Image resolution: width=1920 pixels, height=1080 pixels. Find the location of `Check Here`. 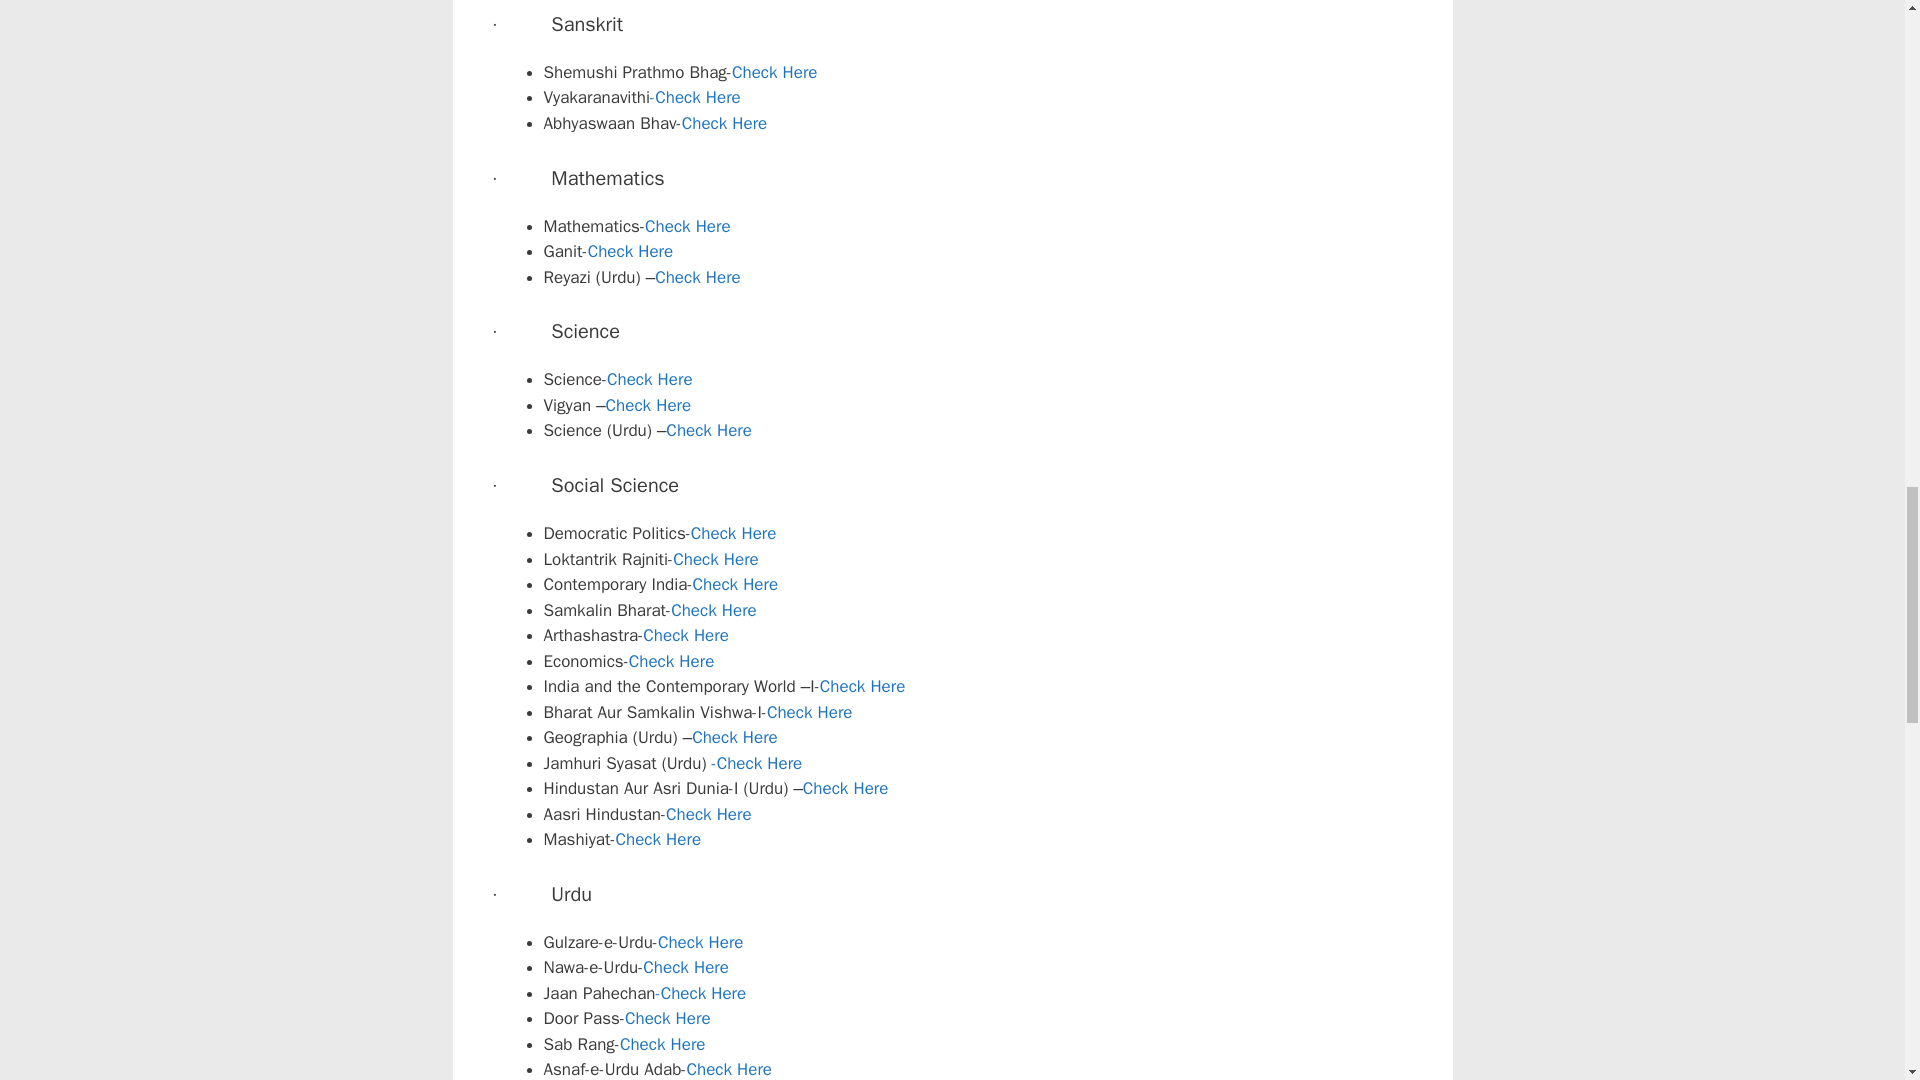

Check Here is located at coordinates (736, 584).